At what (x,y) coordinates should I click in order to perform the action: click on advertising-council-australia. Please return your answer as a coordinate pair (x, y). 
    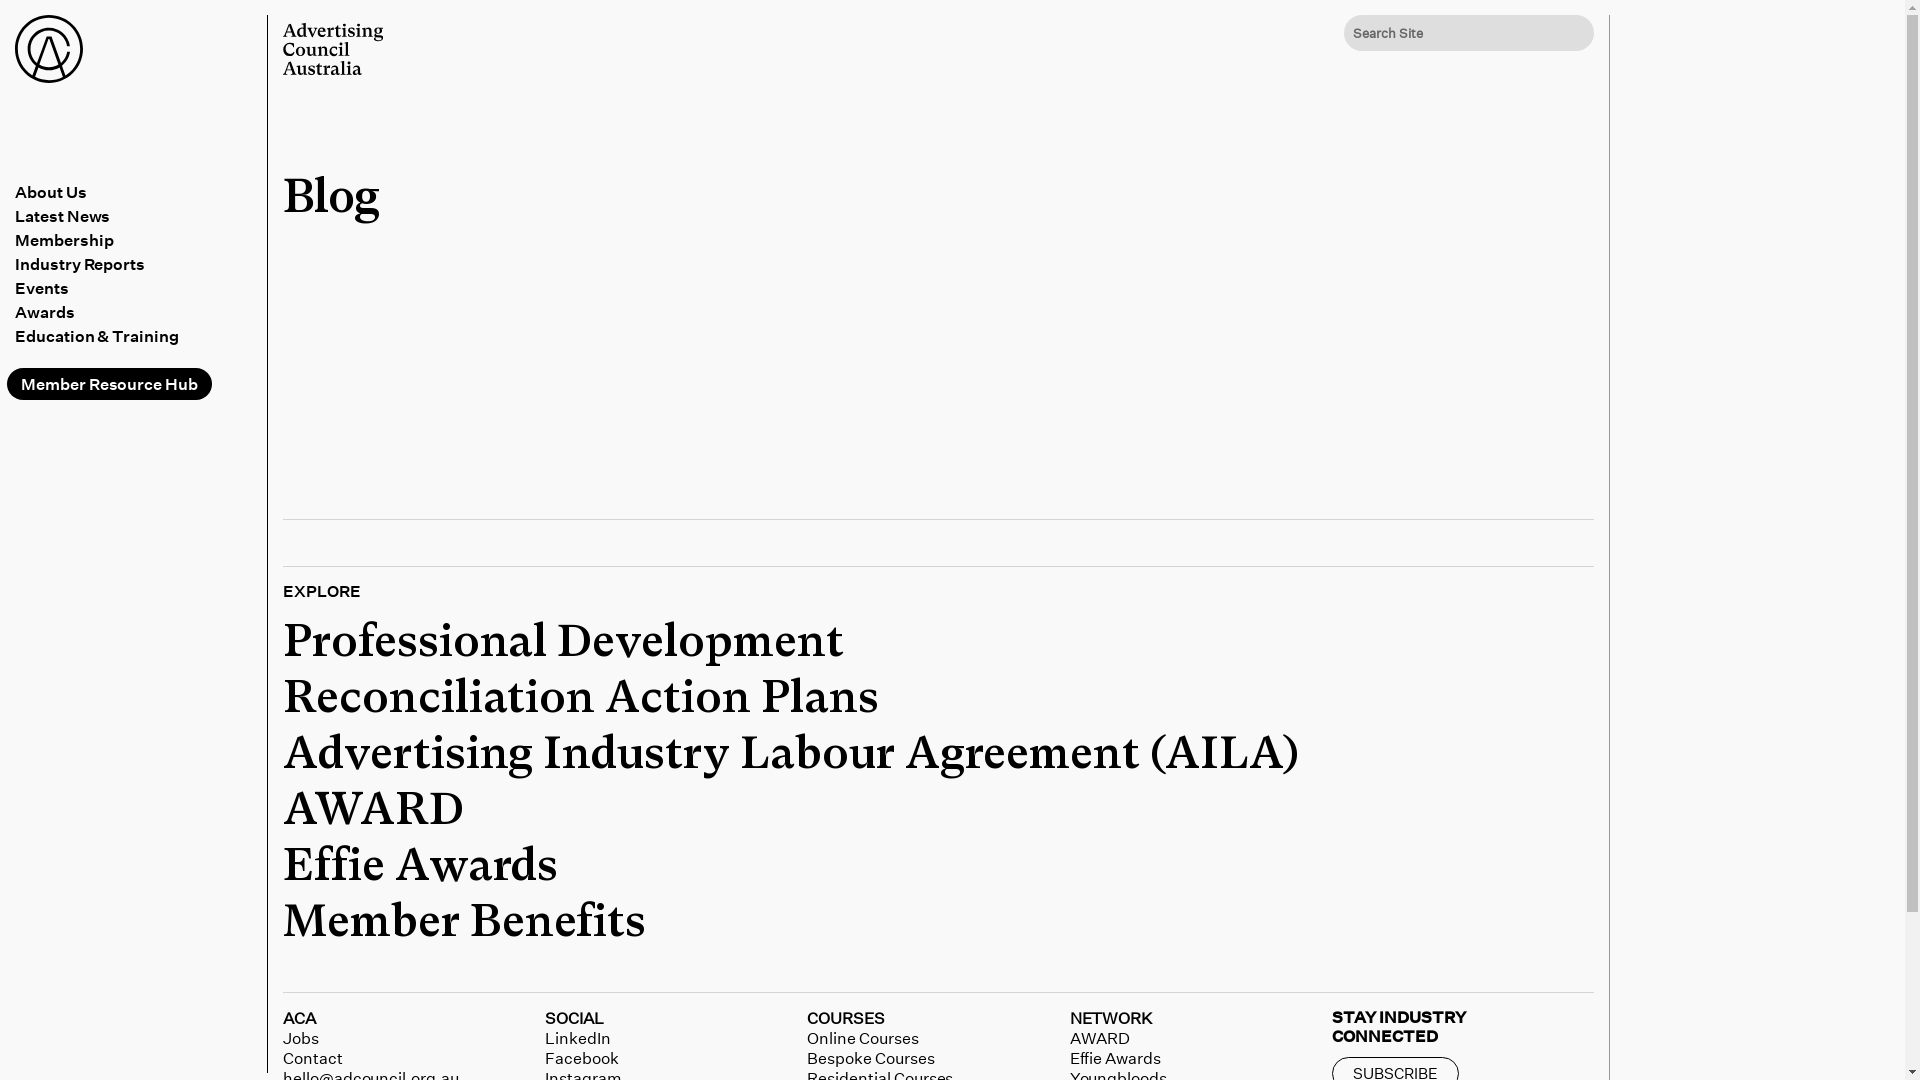
    Looking at the image, I should click on (333, 49).